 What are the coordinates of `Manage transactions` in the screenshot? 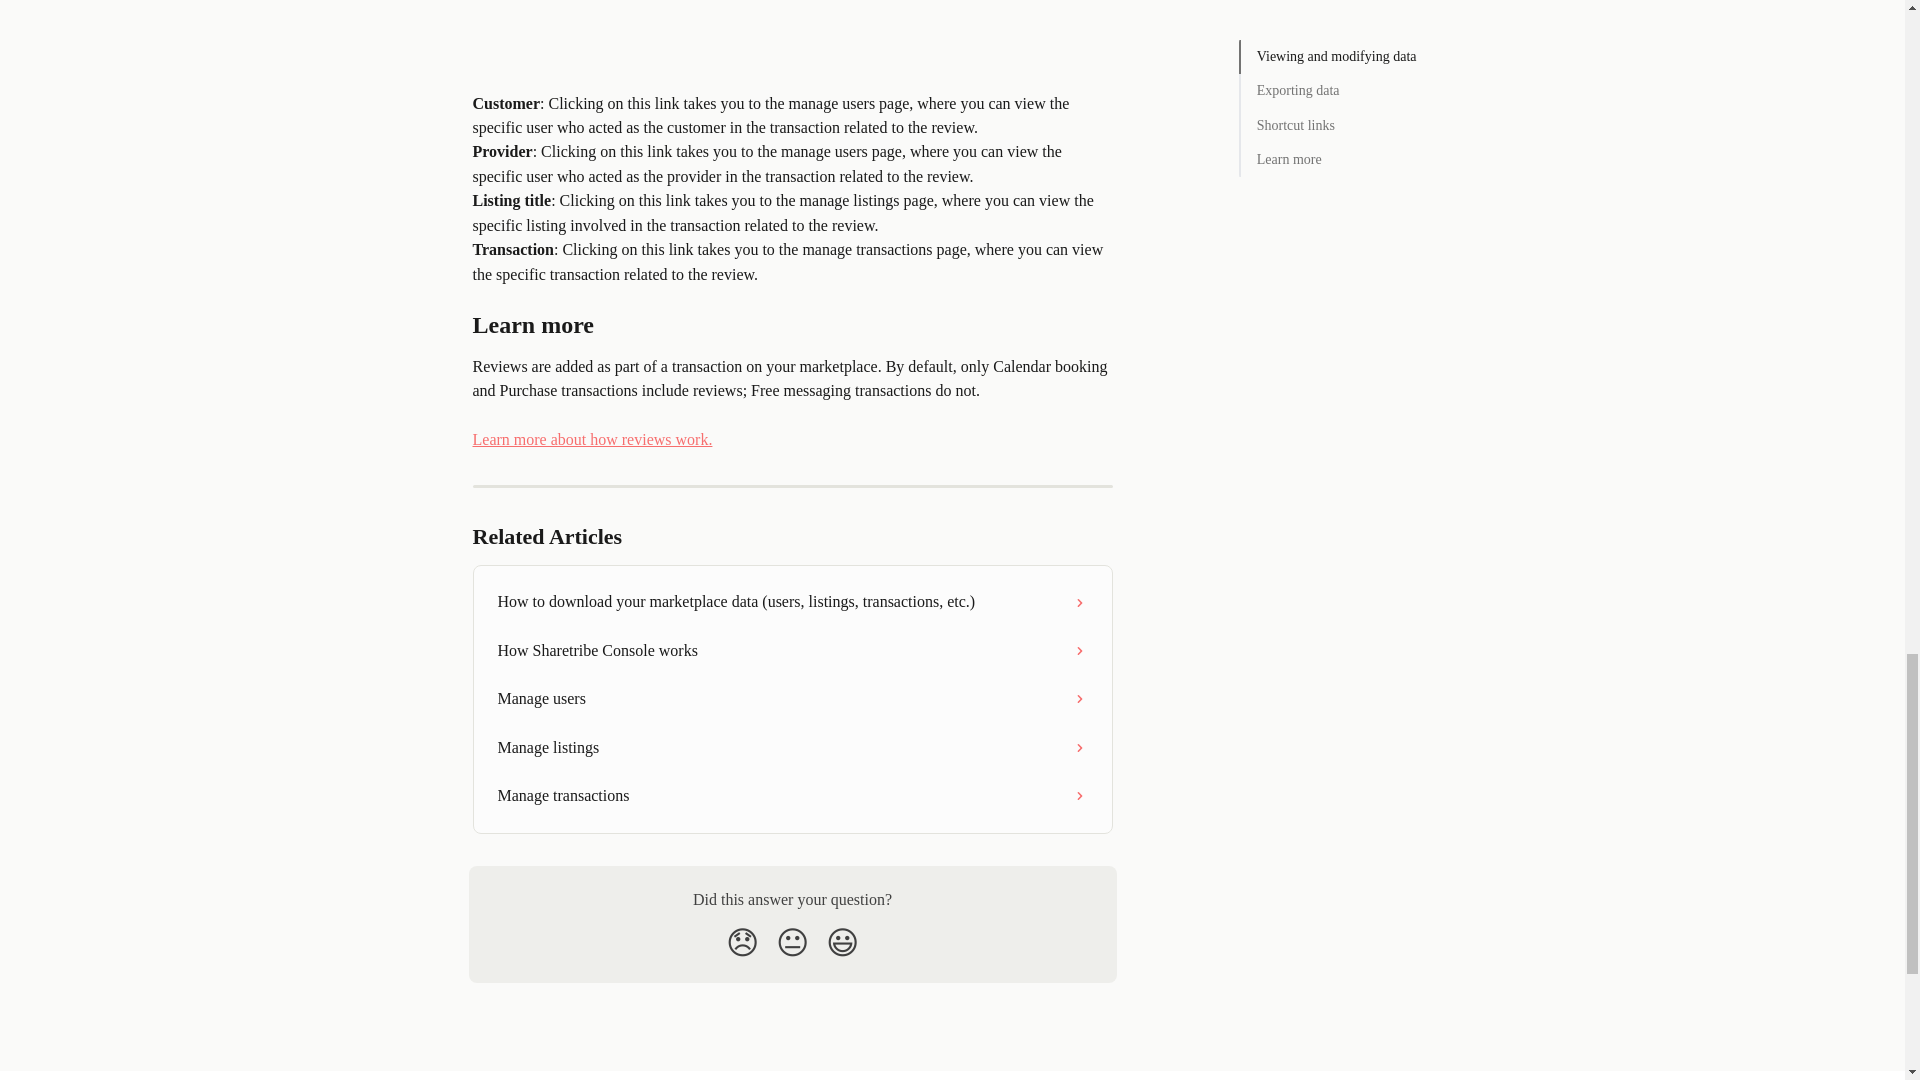 It's located at (792, 796).